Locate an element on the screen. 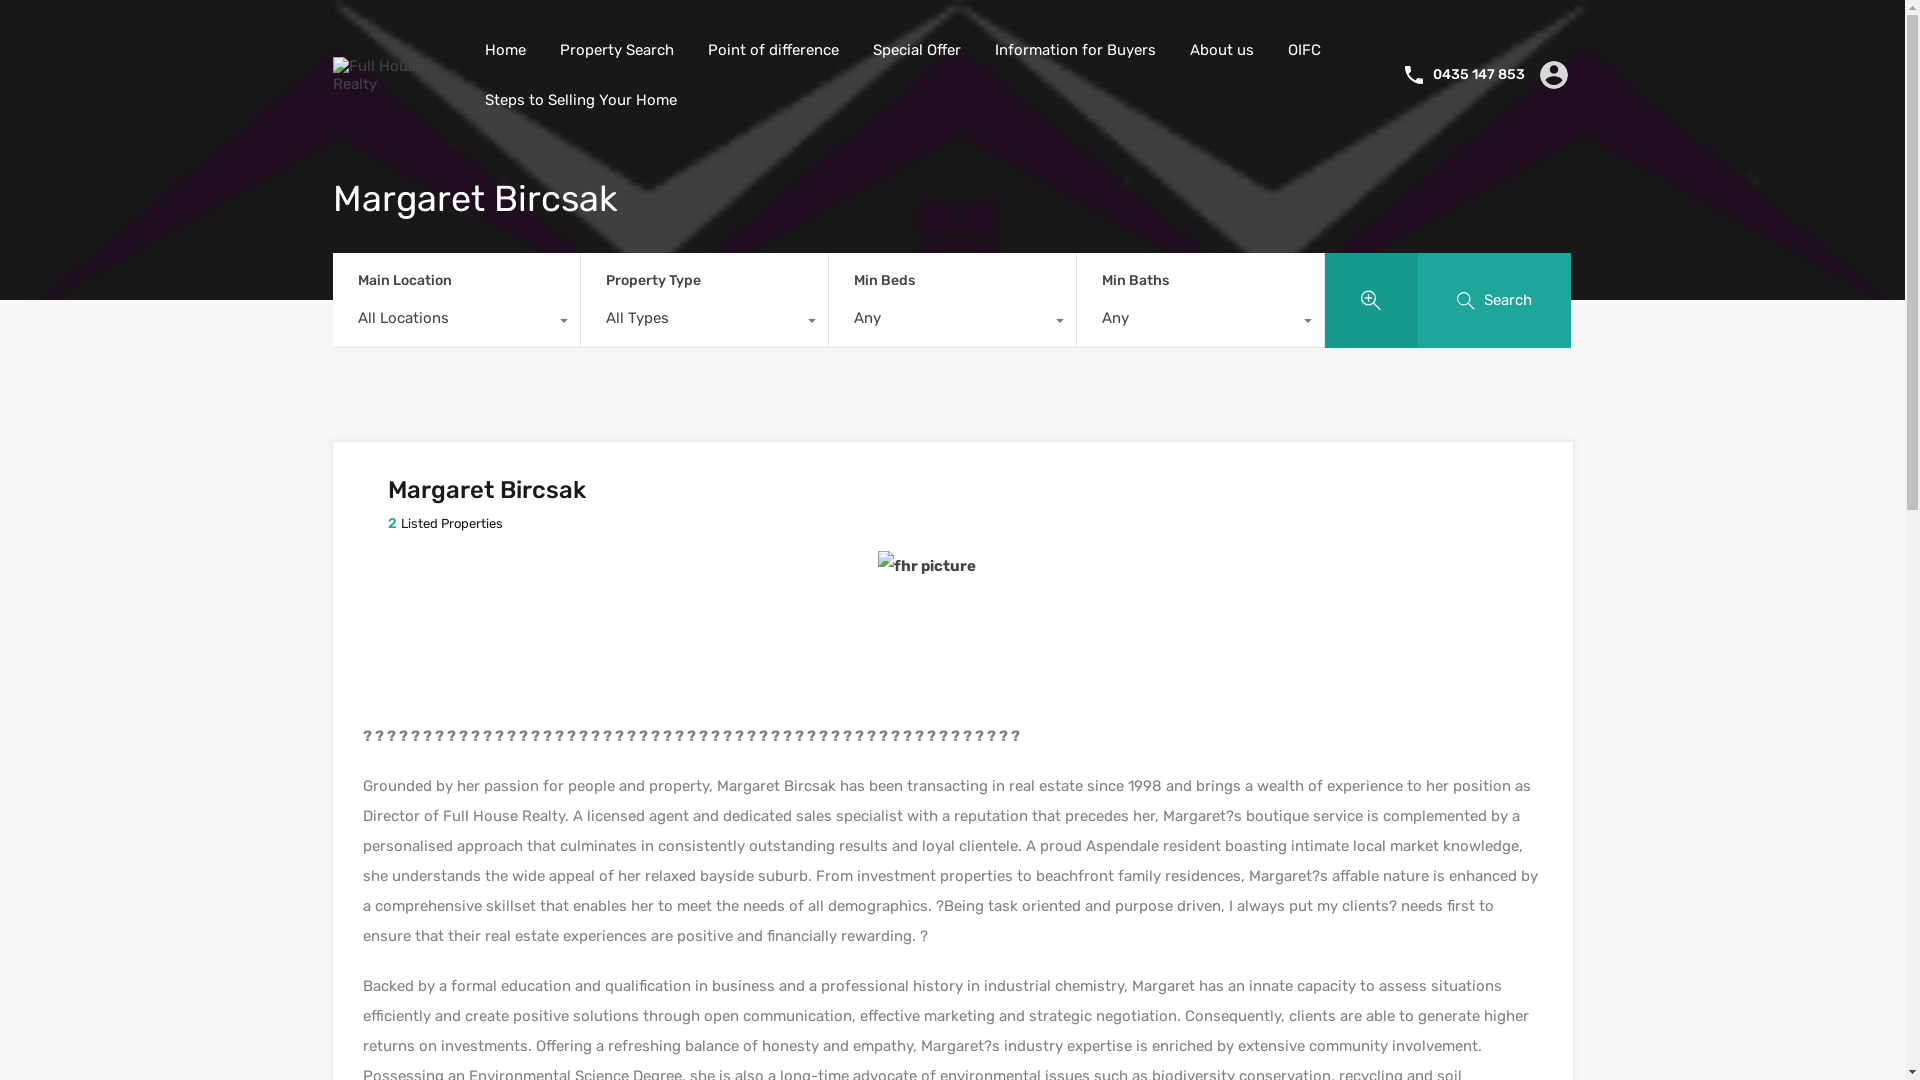  Point of difference is located at coordinates (772, 50).